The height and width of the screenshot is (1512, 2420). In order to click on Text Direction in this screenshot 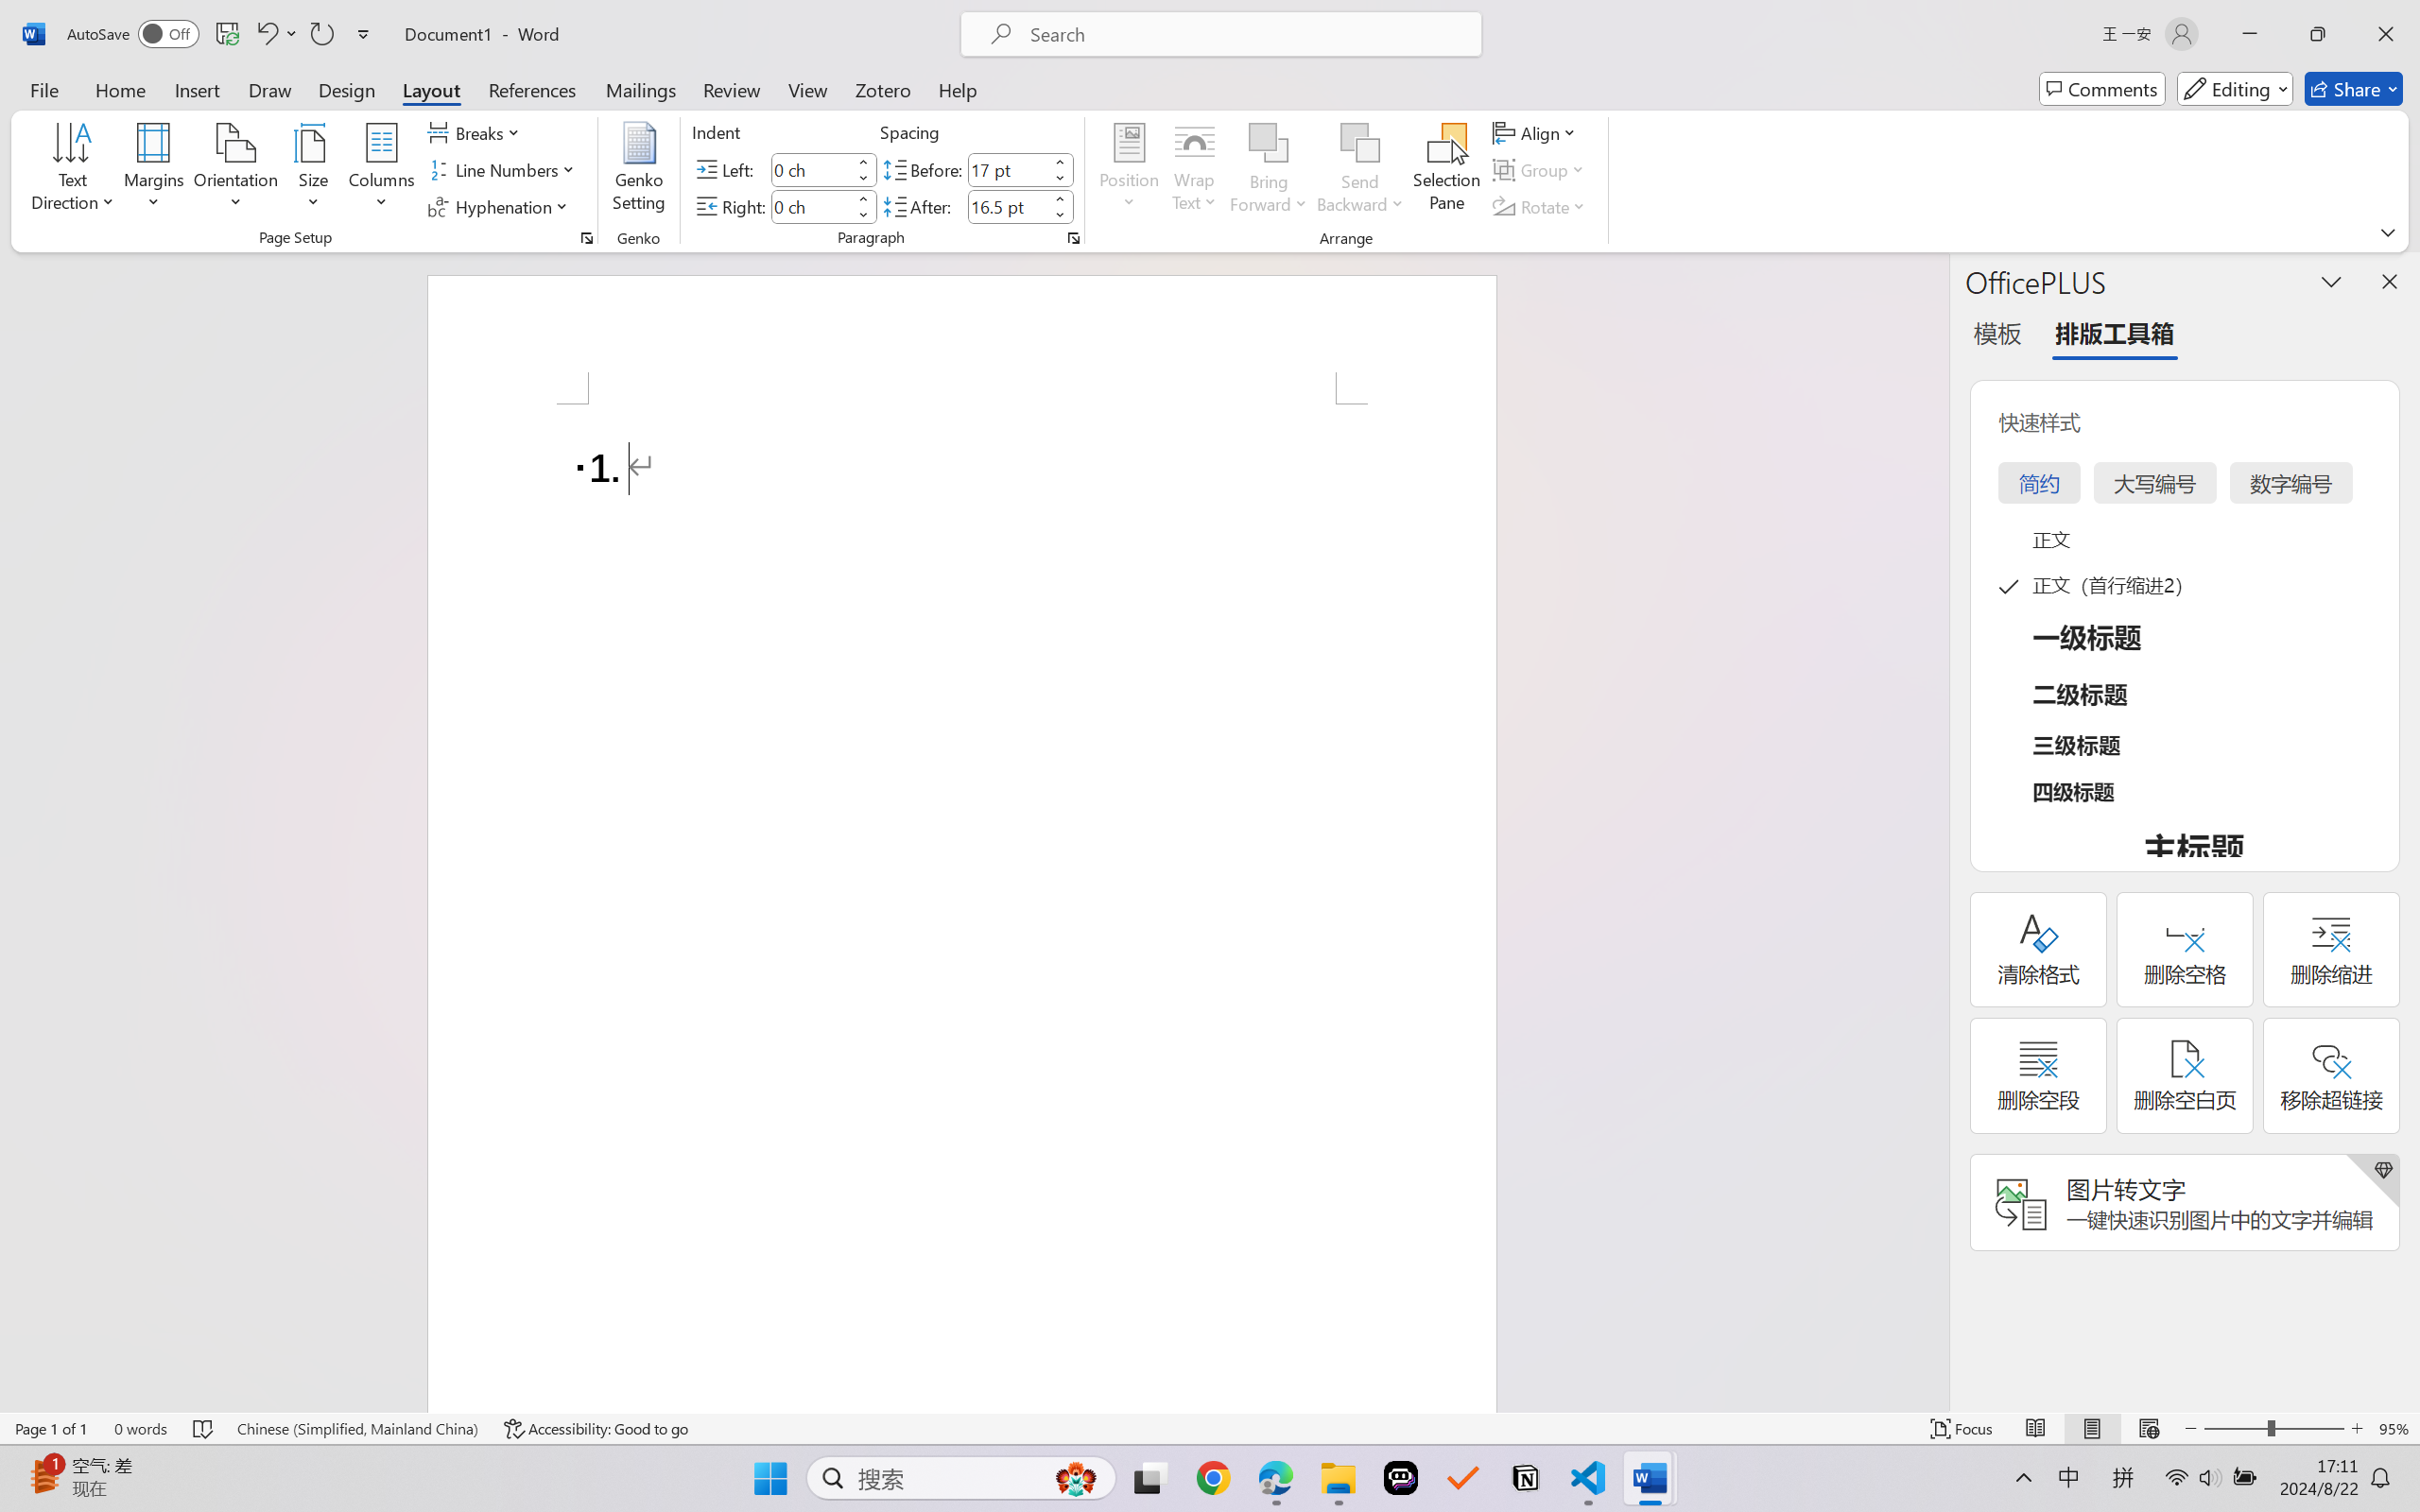, I will do `click(74, 170)`.